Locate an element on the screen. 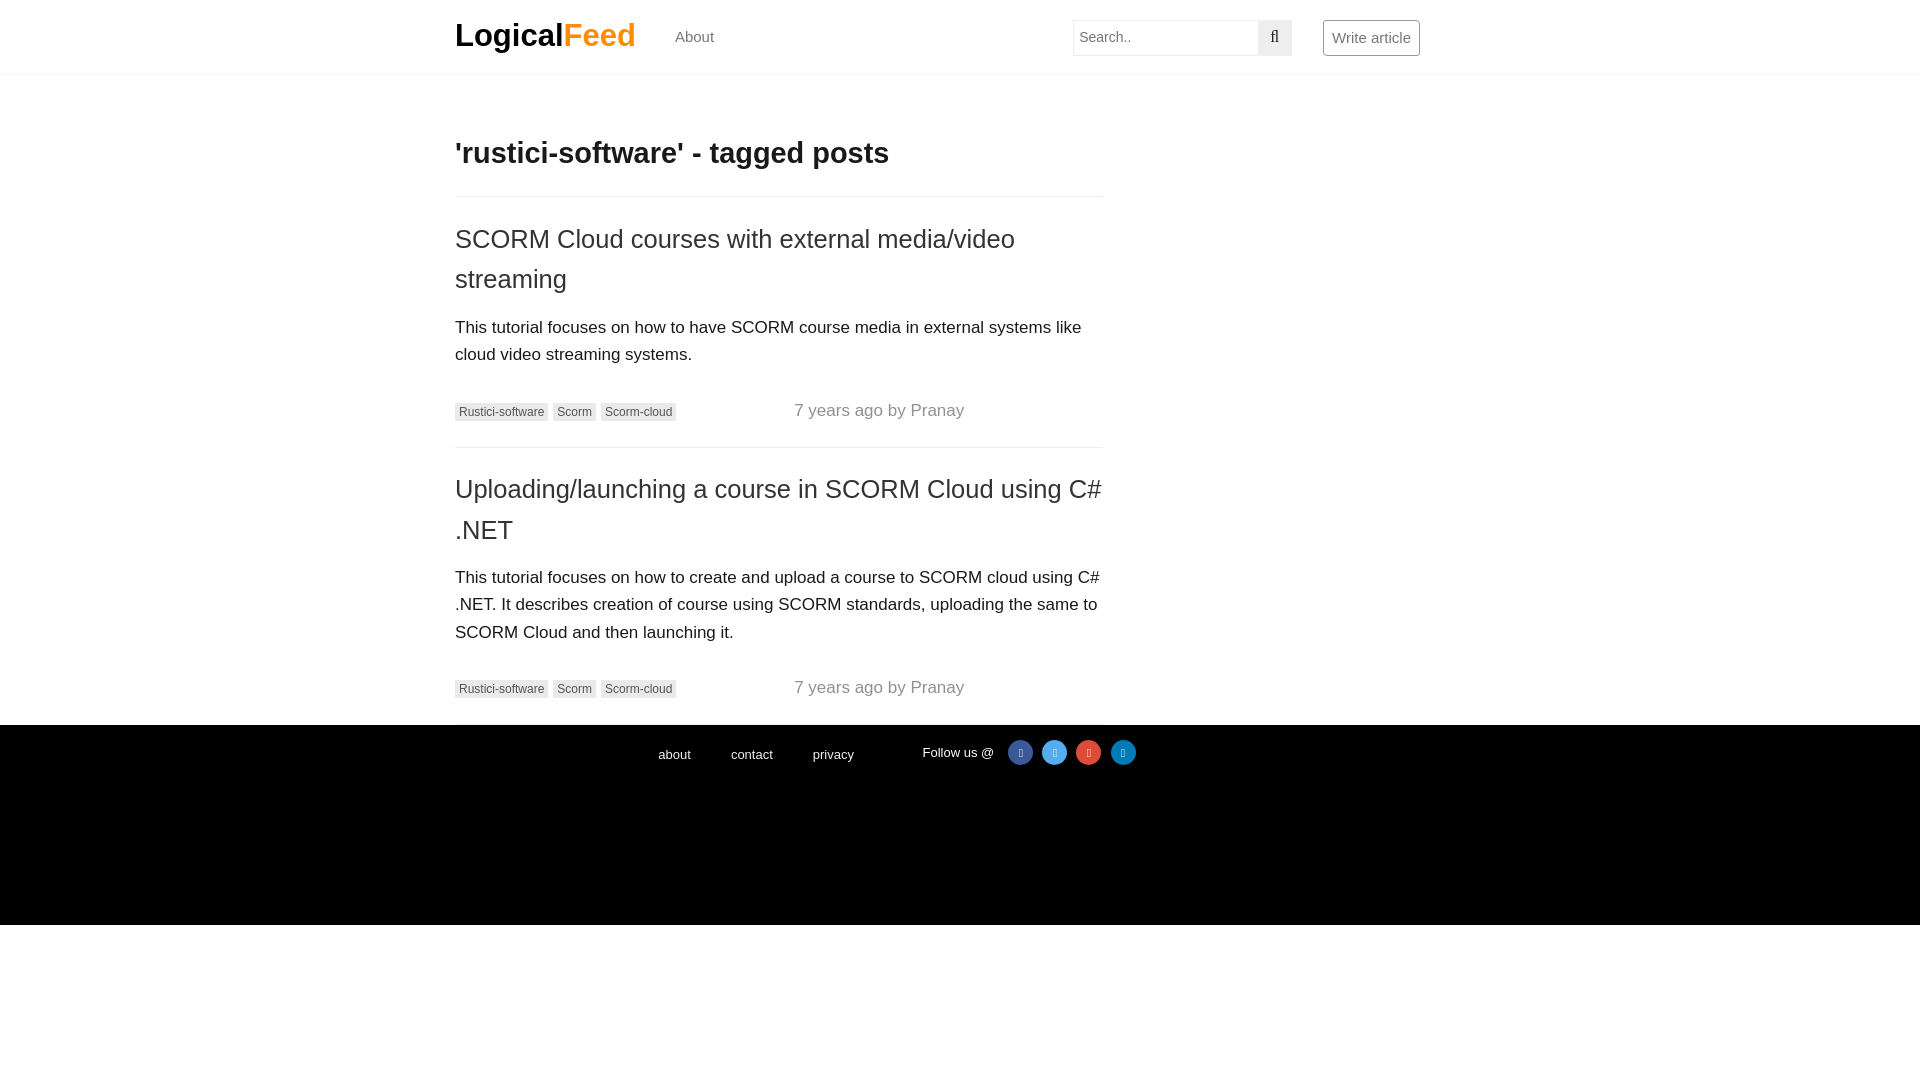 The image size is (1920, 1080). Scorm-cloud is located at coordinates (638, 412).